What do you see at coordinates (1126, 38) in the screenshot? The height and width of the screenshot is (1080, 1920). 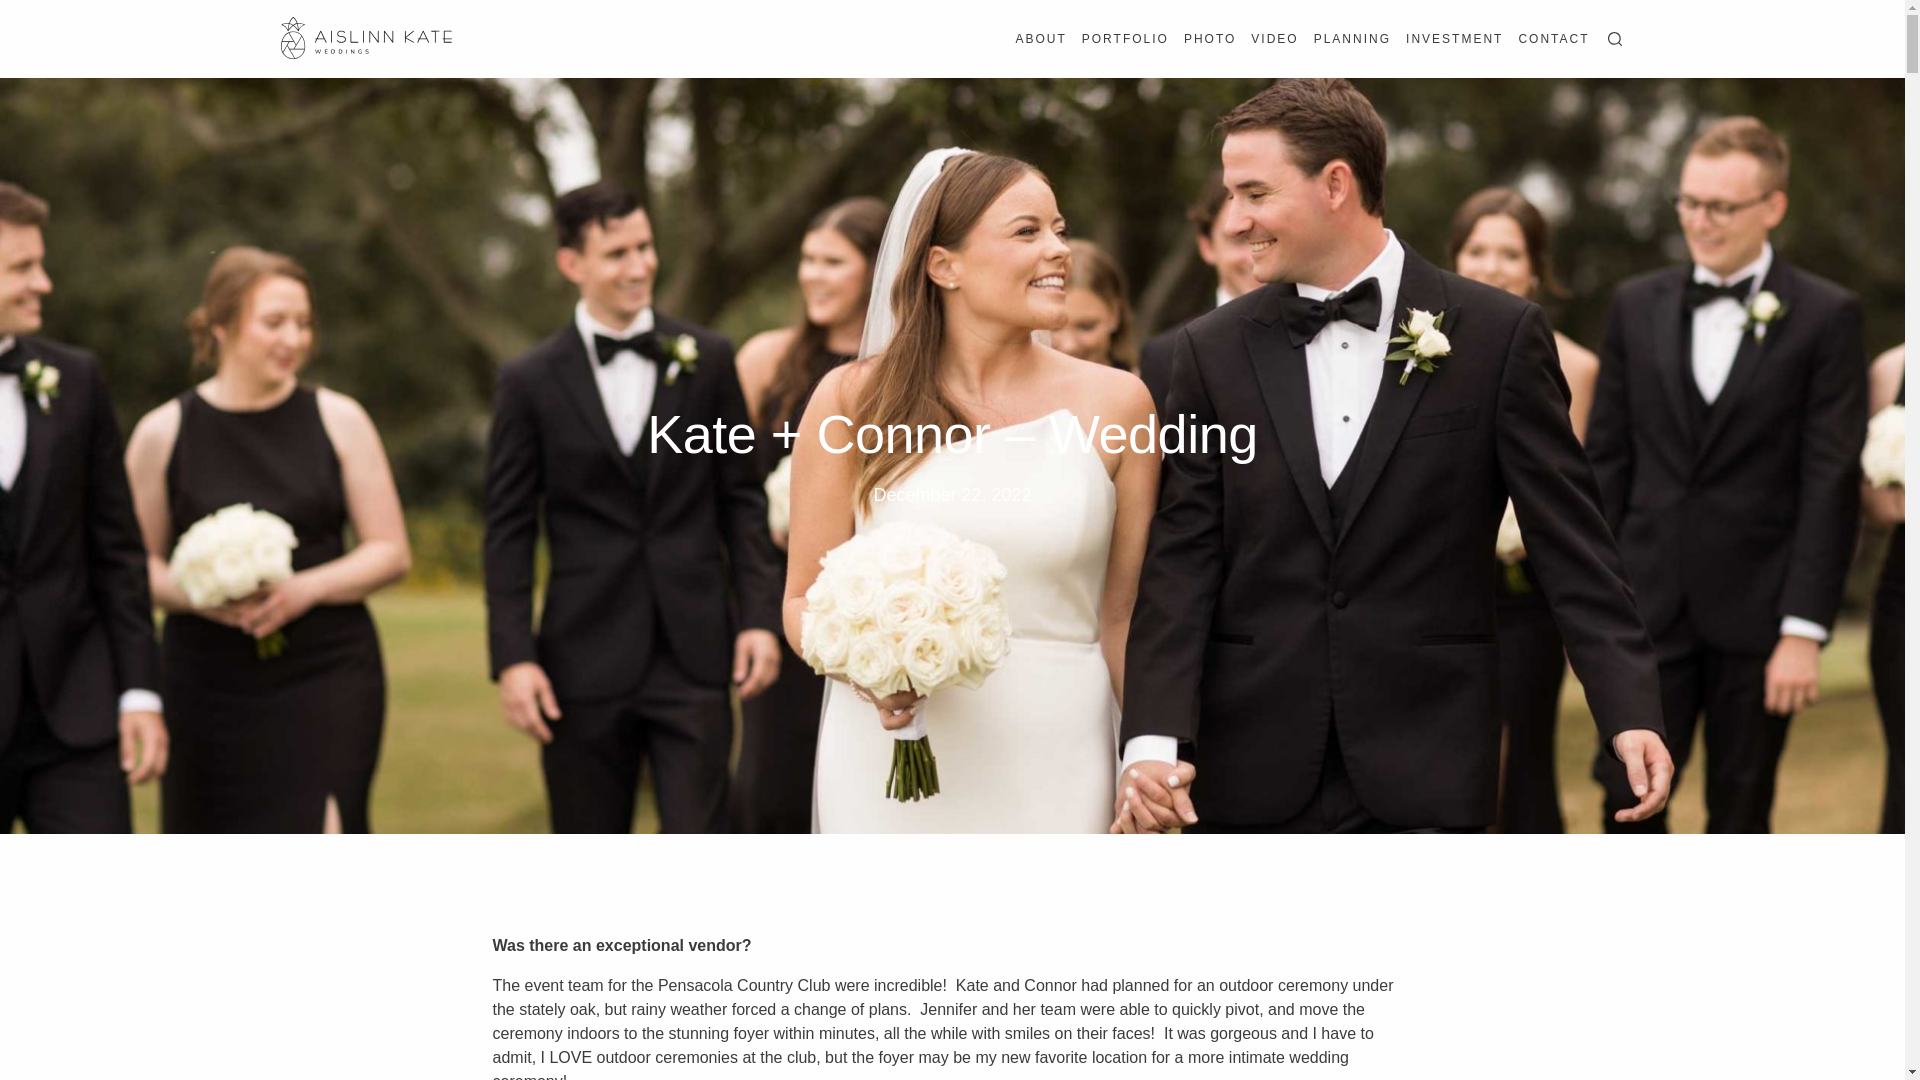 I see `PORTFOLIO` at bounding box center [1126, 38].